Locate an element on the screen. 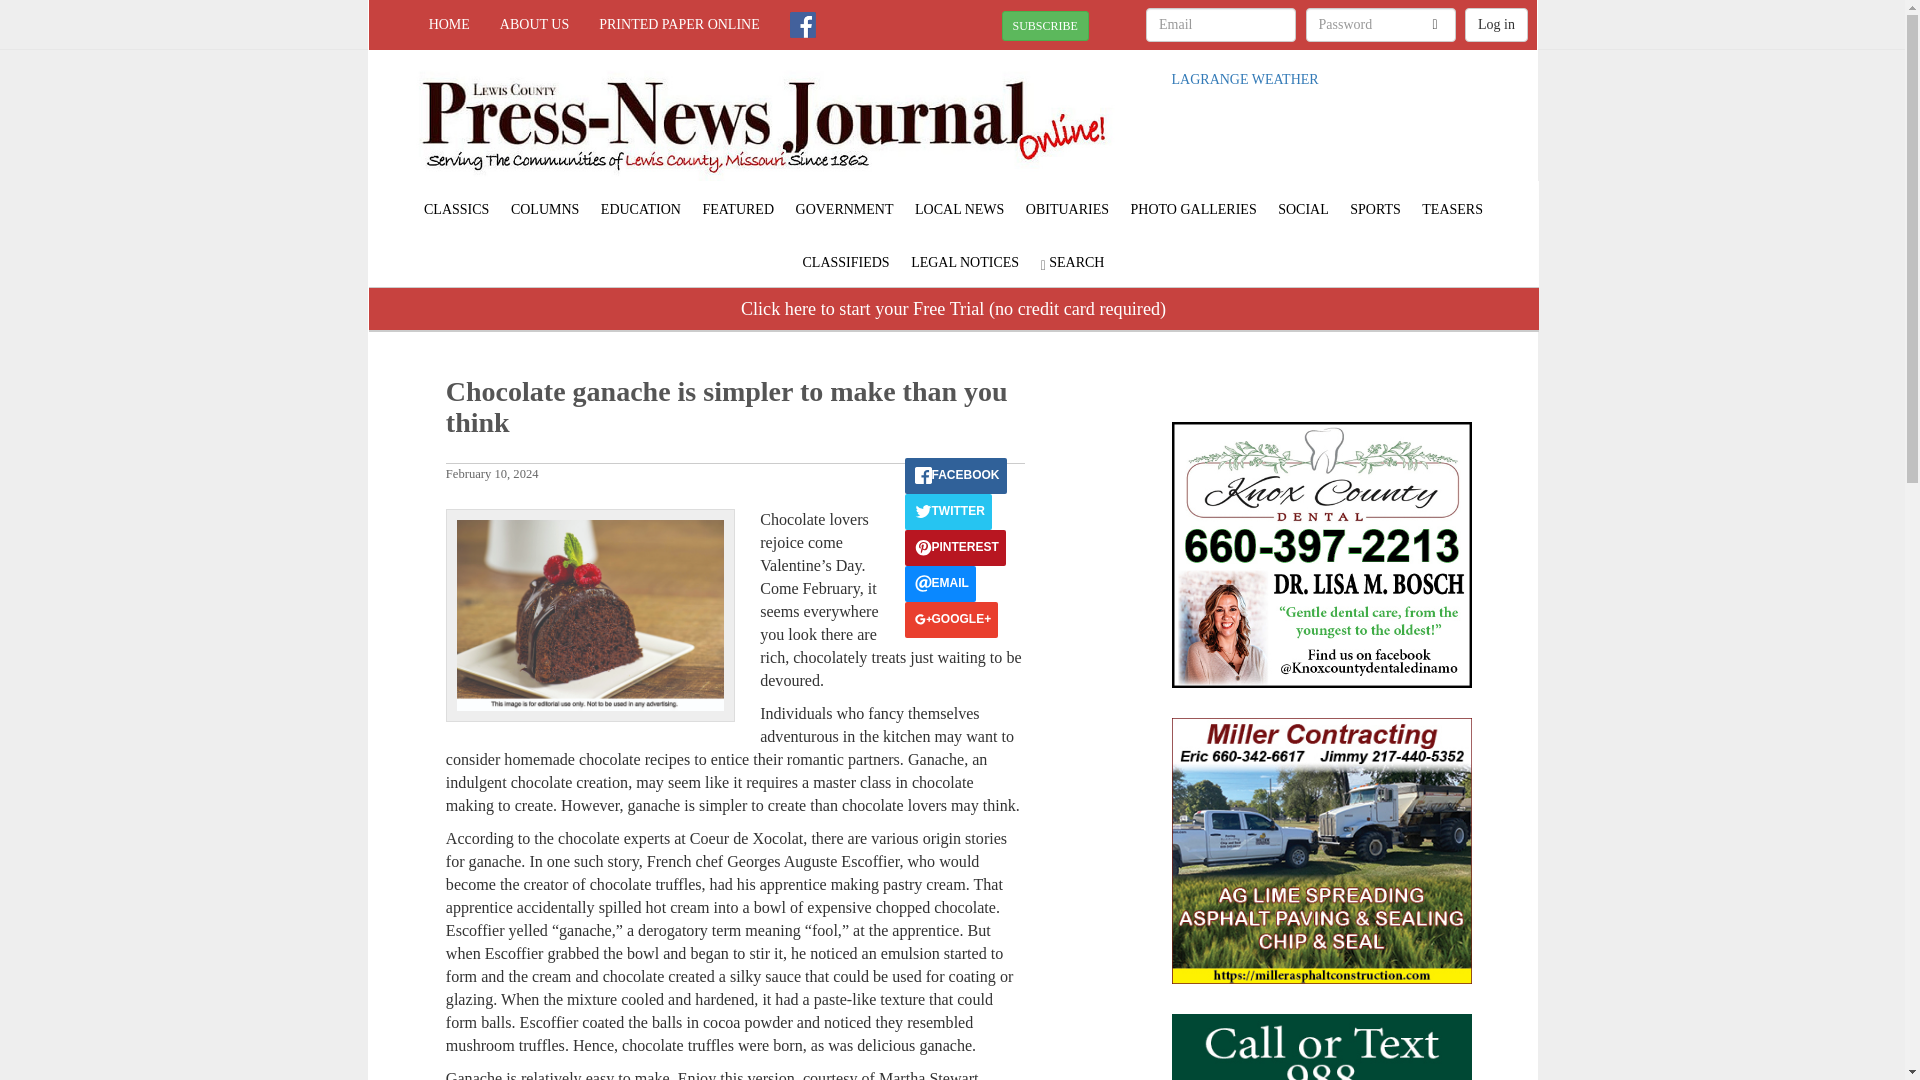 Image resolution: width=1920 pixels, height=1080 pixels. OBITUARIES is located at coordinates (1067, 209).